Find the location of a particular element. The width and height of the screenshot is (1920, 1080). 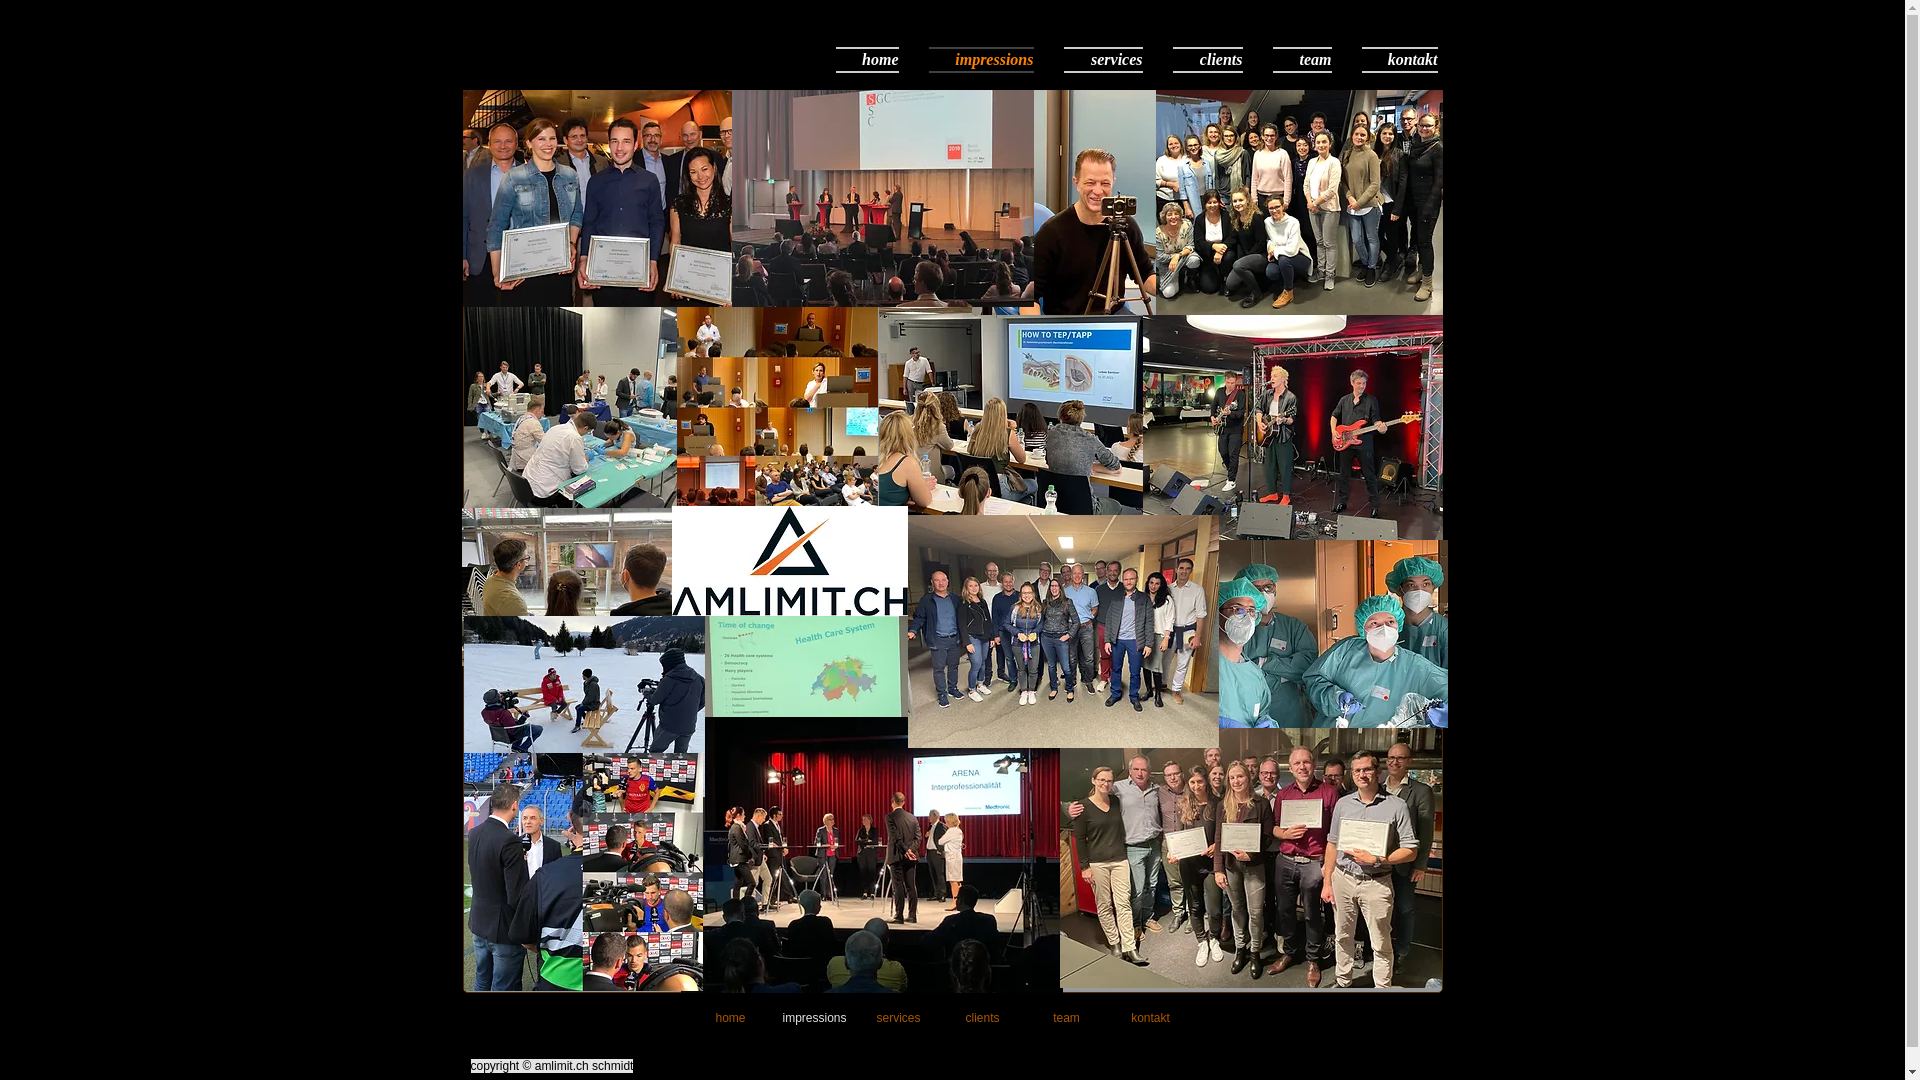

IMG_8230_edited.jpg is located at coordinates (1068, 202).